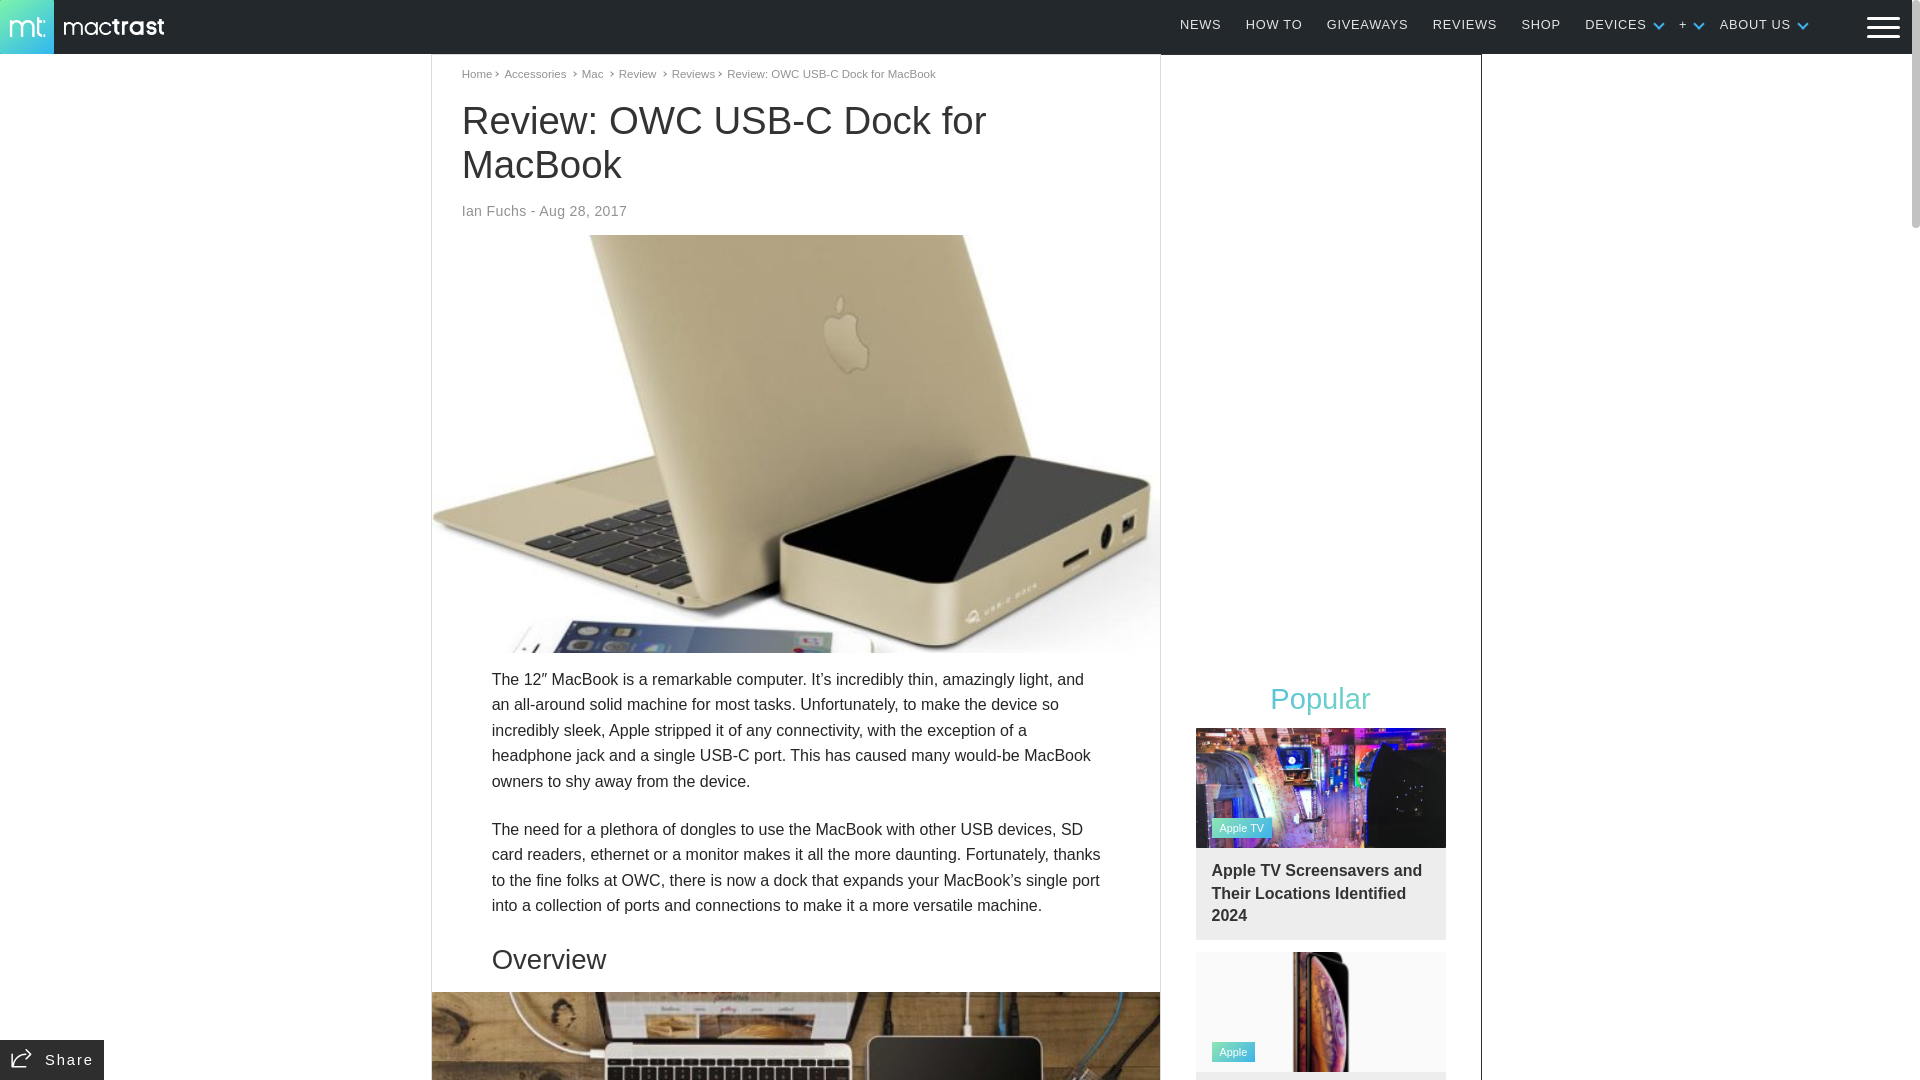 Image resolution: width=1920 pixels, height=1080 pixels. I want to click on NEWS, so click(1200, 24).